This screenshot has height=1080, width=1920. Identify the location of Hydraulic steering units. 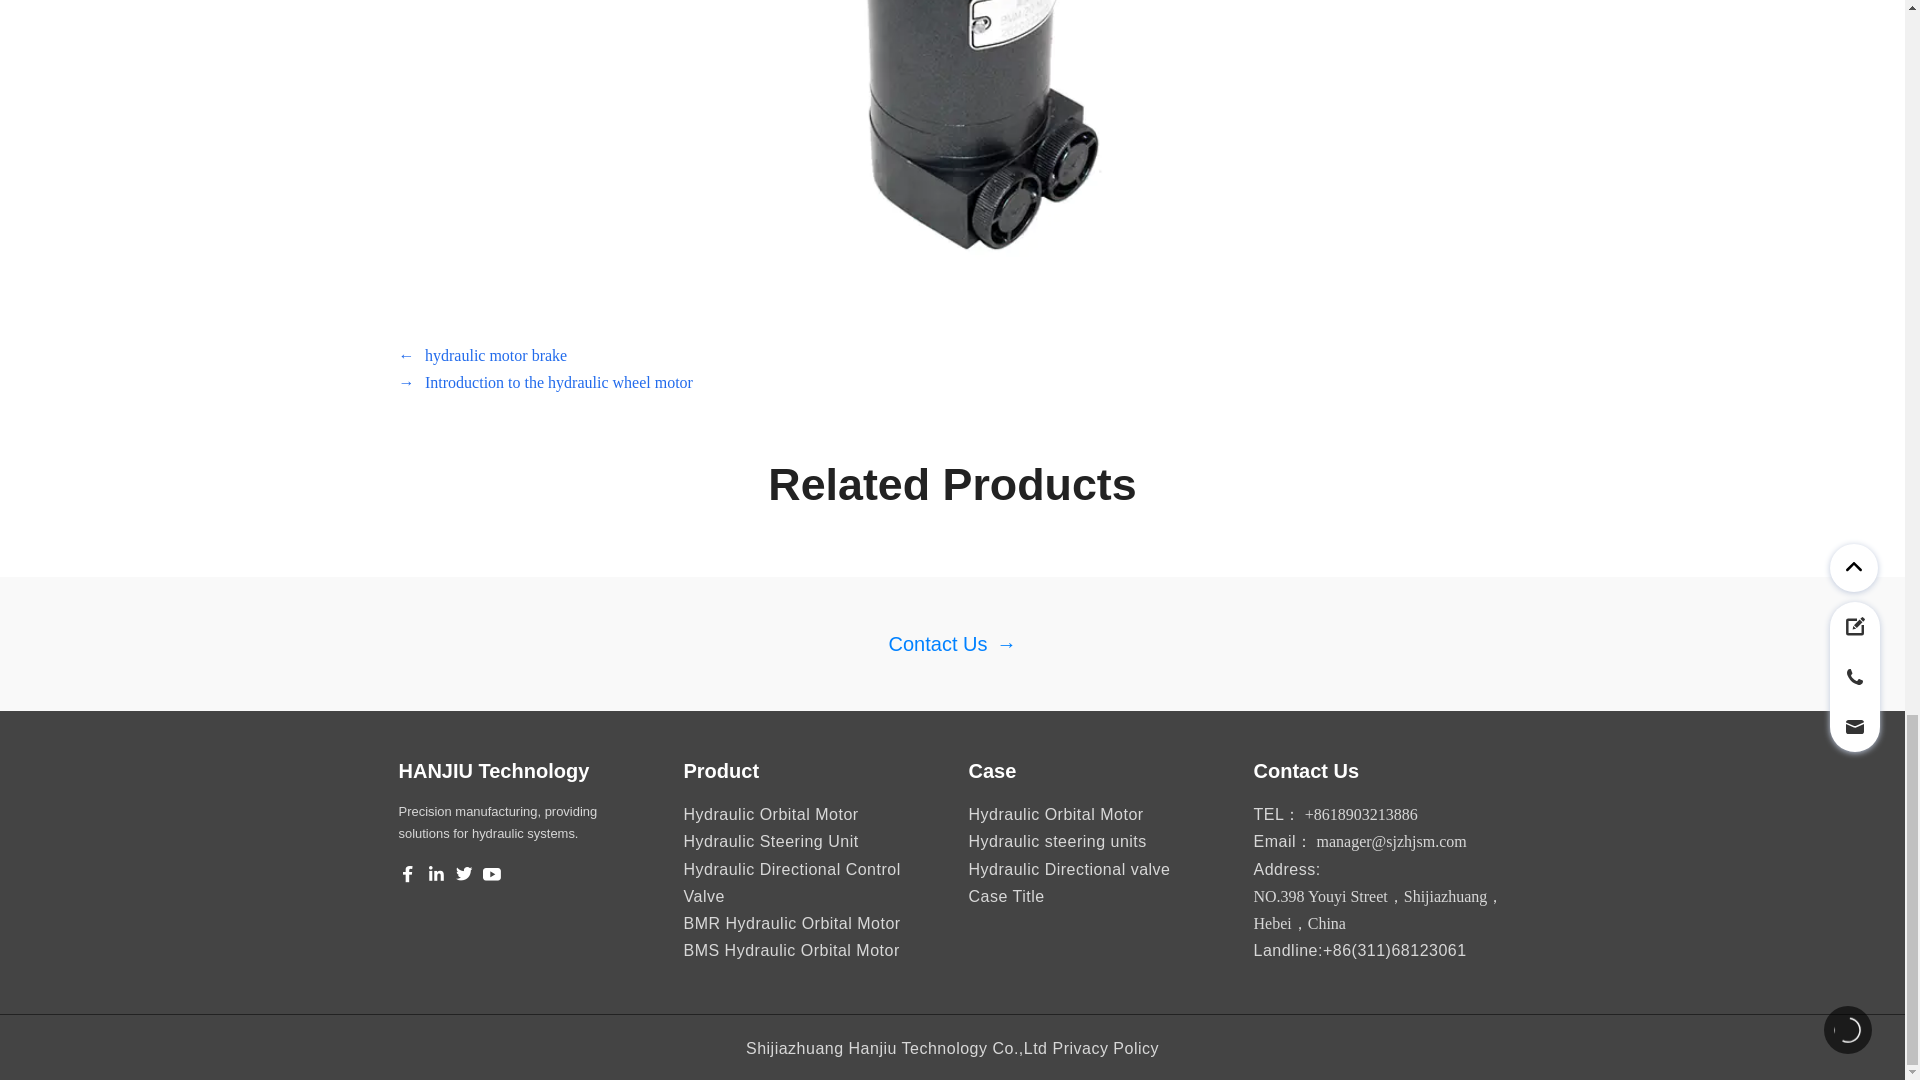
(1056, 840).